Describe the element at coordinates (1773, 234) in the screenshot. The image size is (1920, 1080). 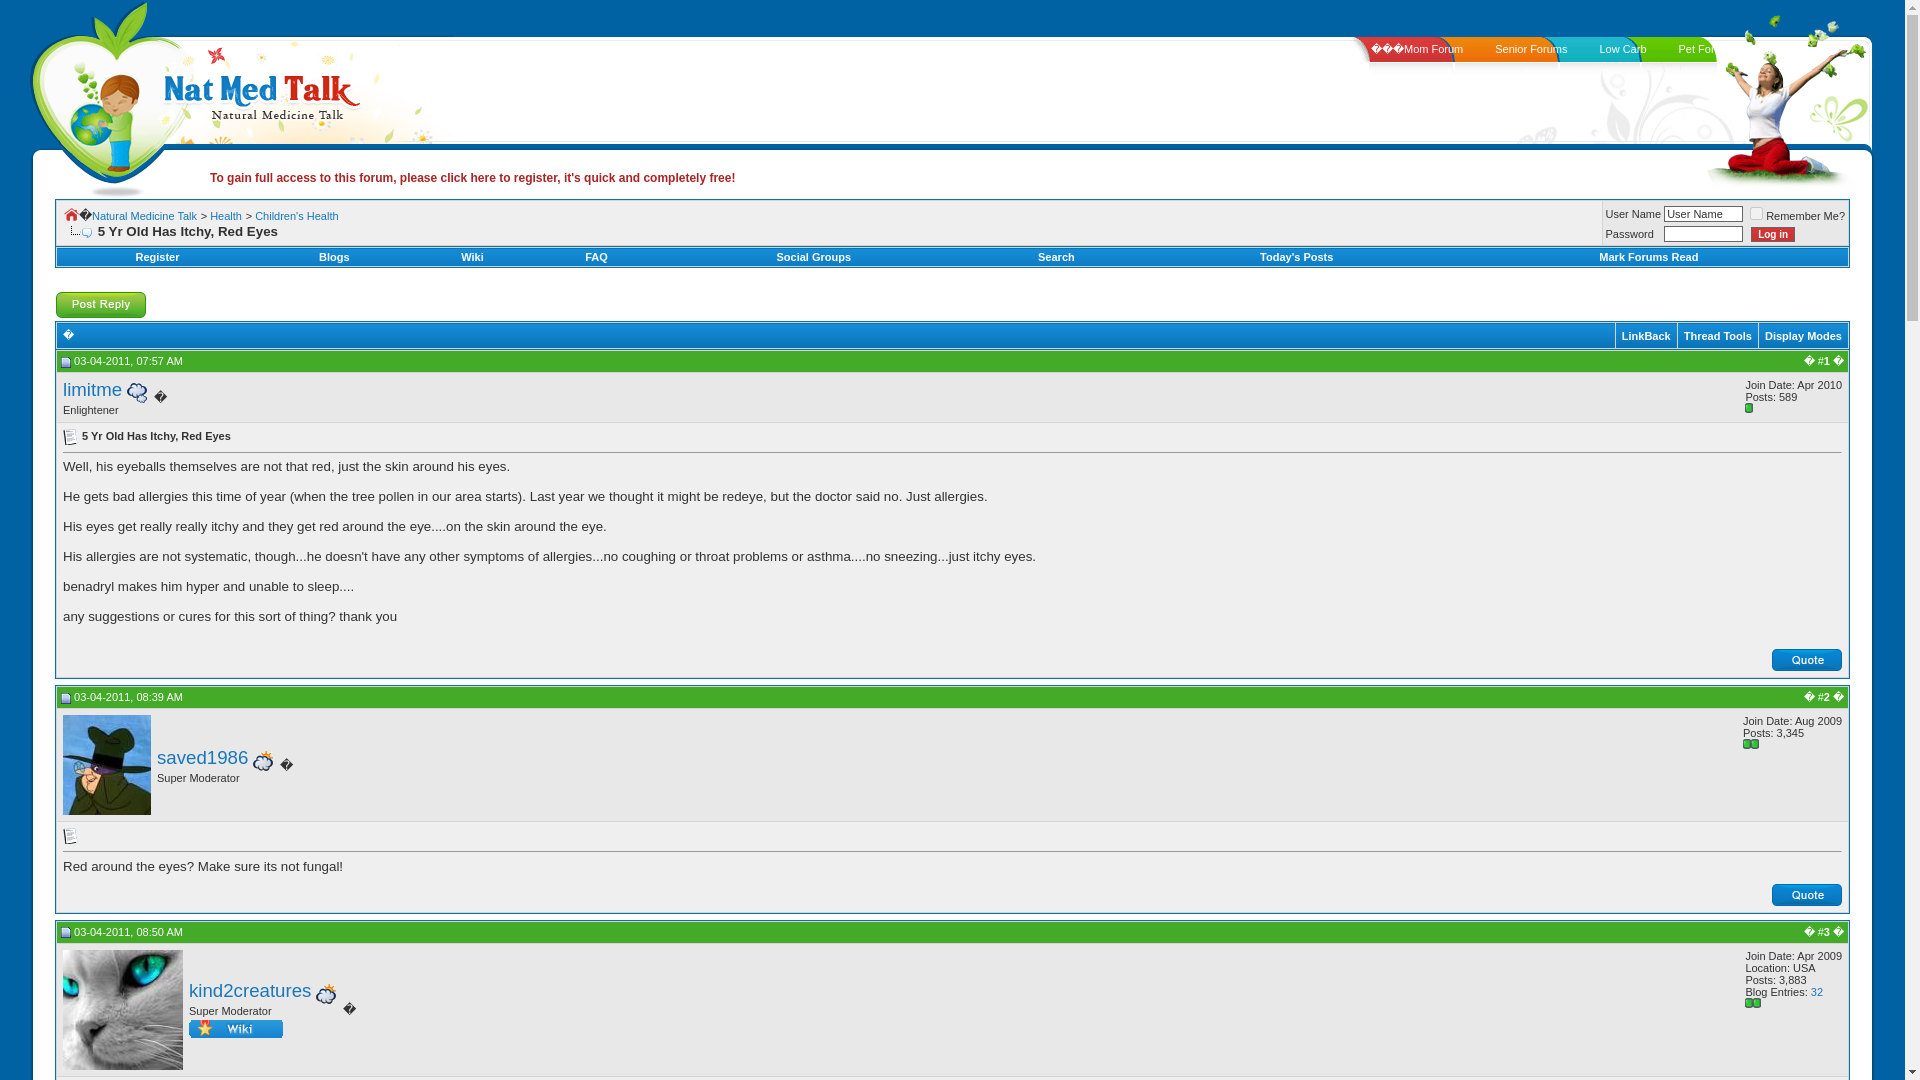
I see `Log in` at that location.